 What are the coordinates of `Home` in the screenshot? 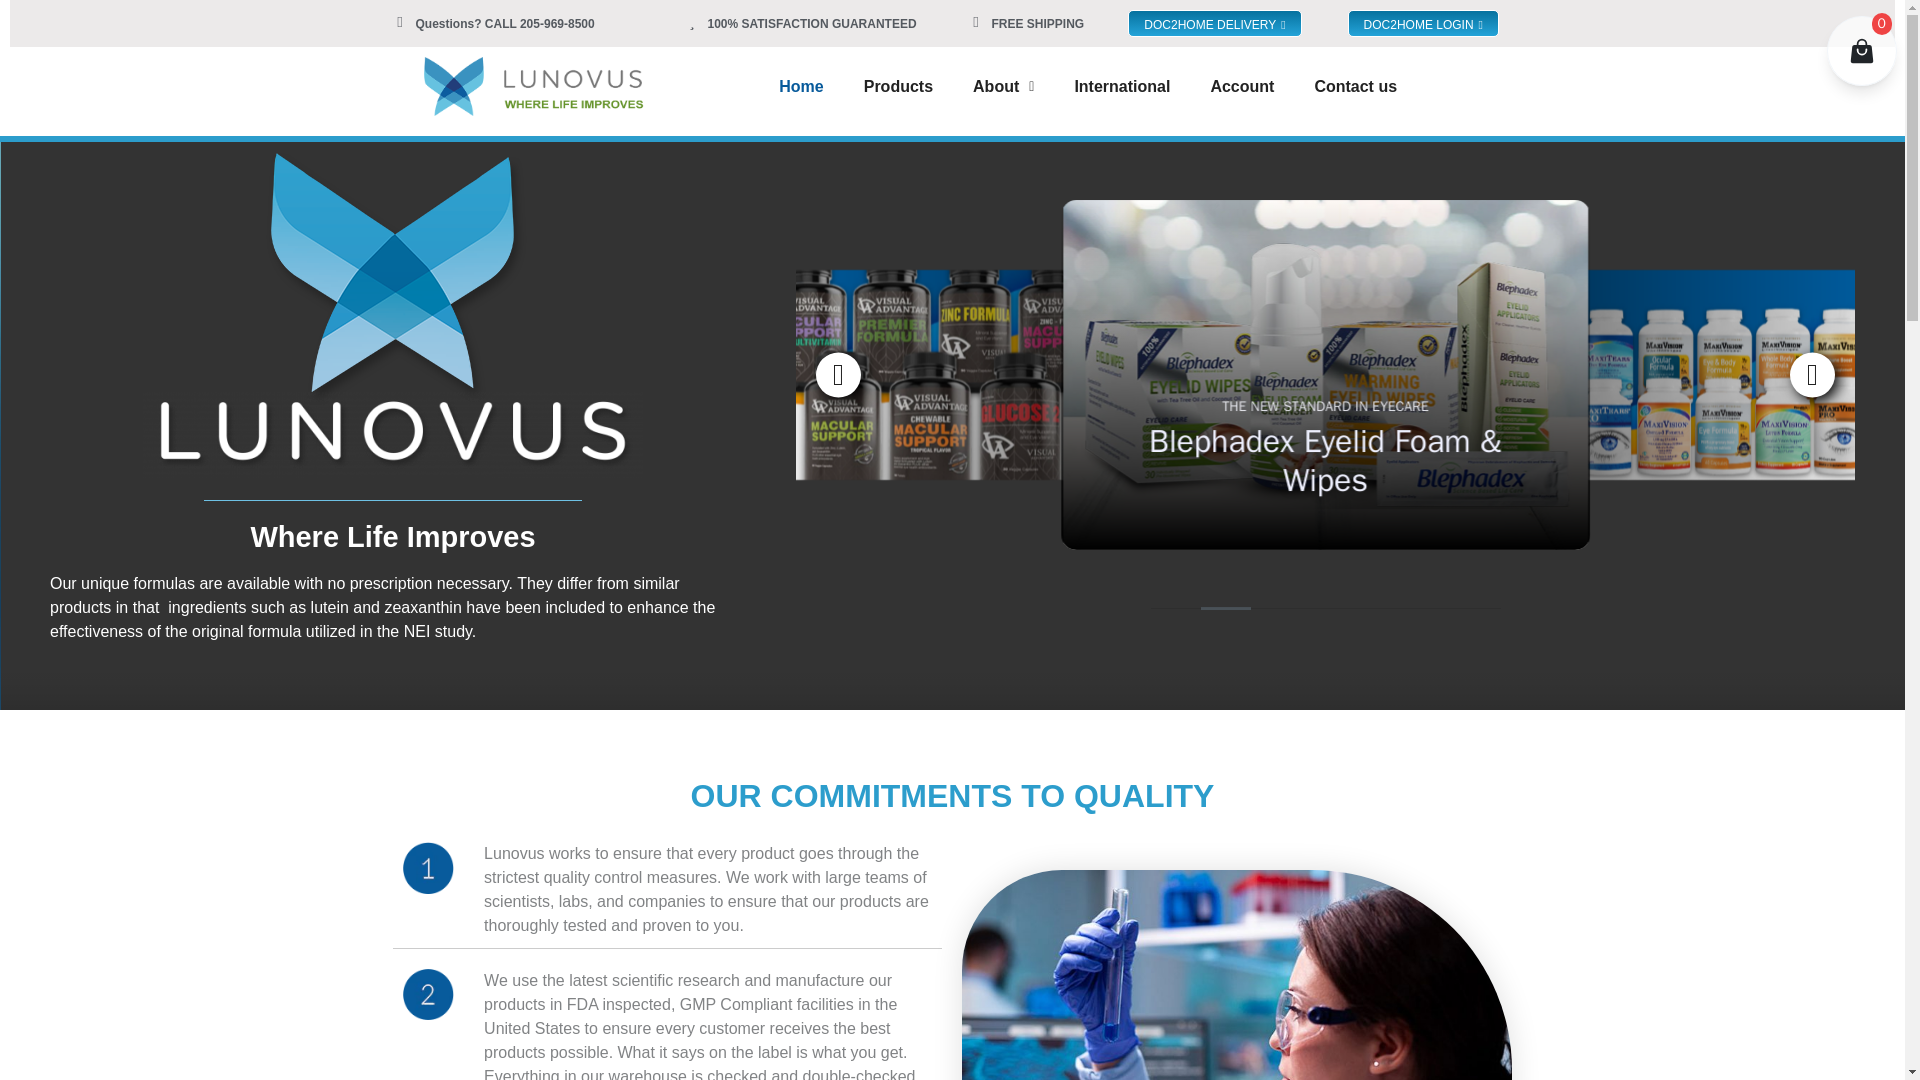 It's located at (800, 87).